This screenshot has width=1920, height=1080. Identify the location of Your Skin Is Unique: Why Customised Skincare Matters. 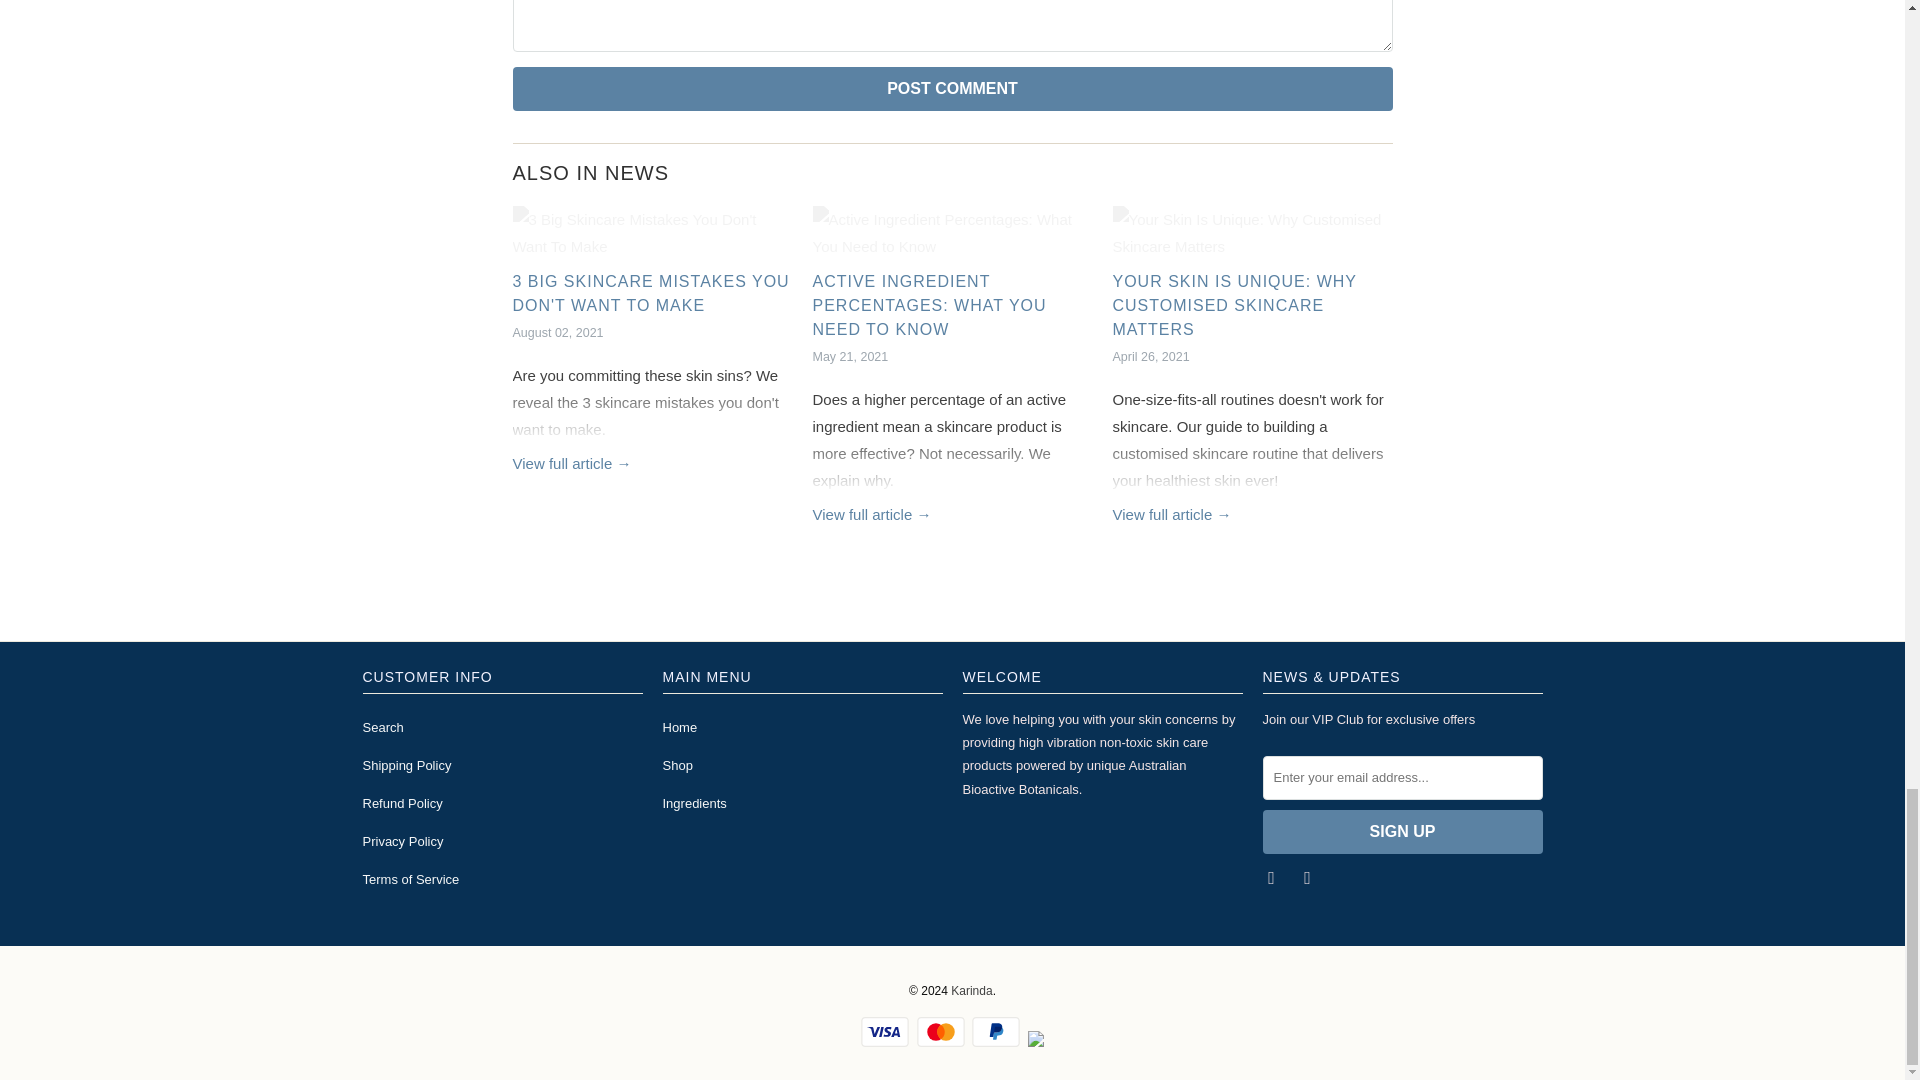
(1252, 233).